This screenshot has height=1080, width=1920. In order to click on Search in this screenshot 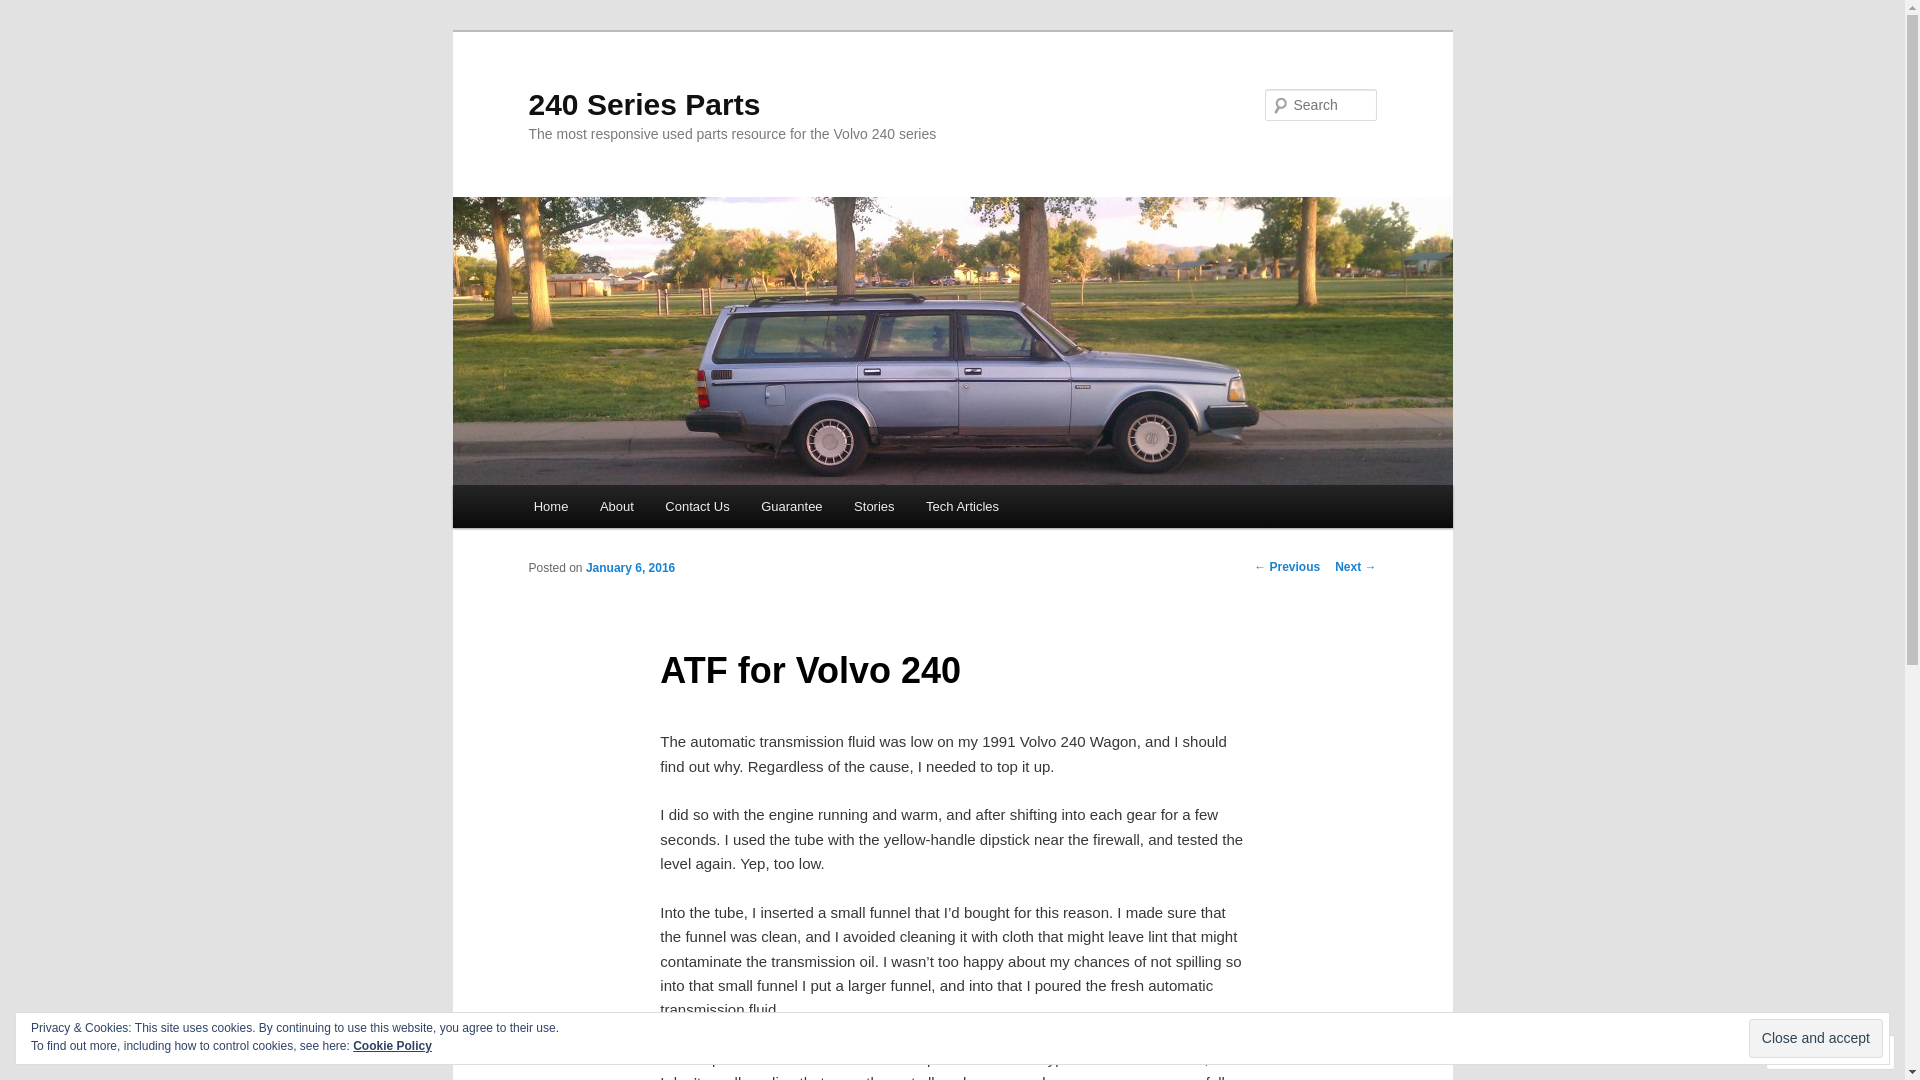, I will do `click(32, 12)`.